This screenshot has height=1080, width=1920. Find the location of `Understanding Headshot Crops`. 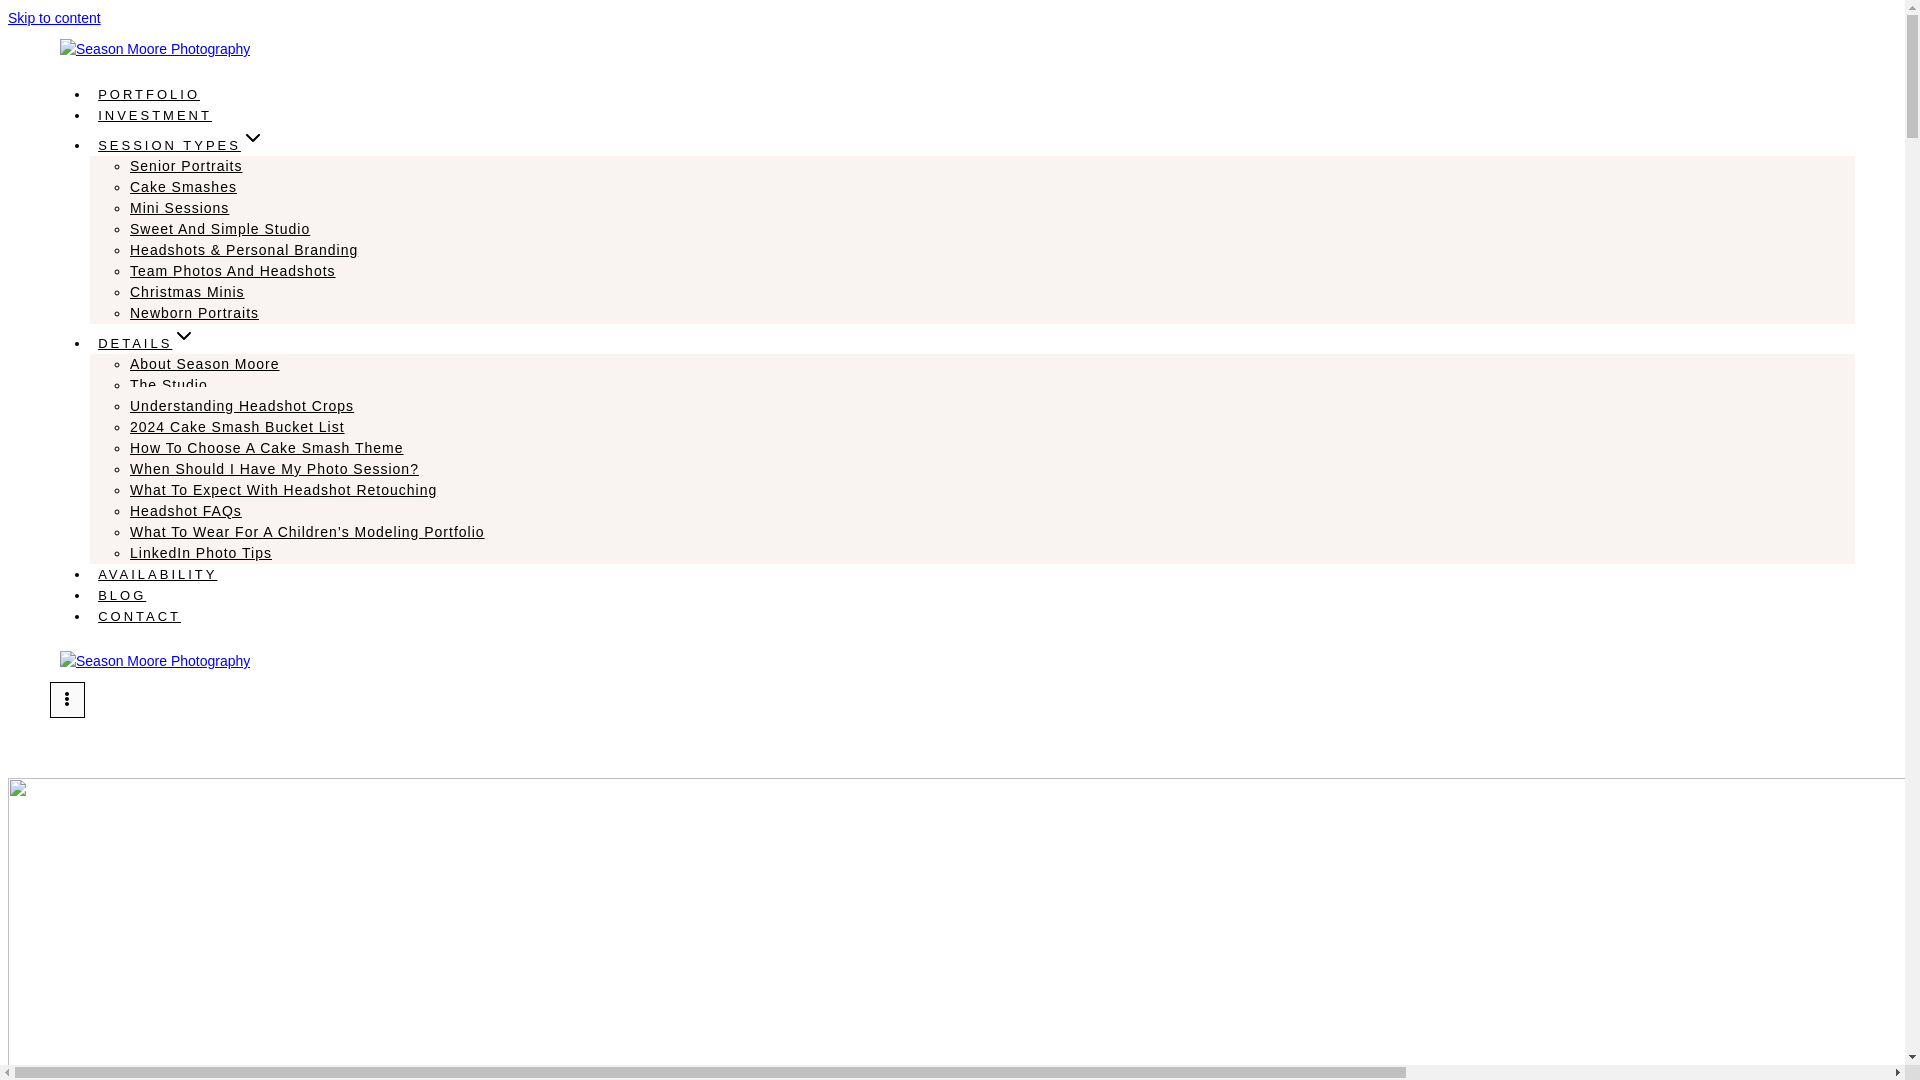

Understanding Headshot Crops is located at coordinates (242, 406).